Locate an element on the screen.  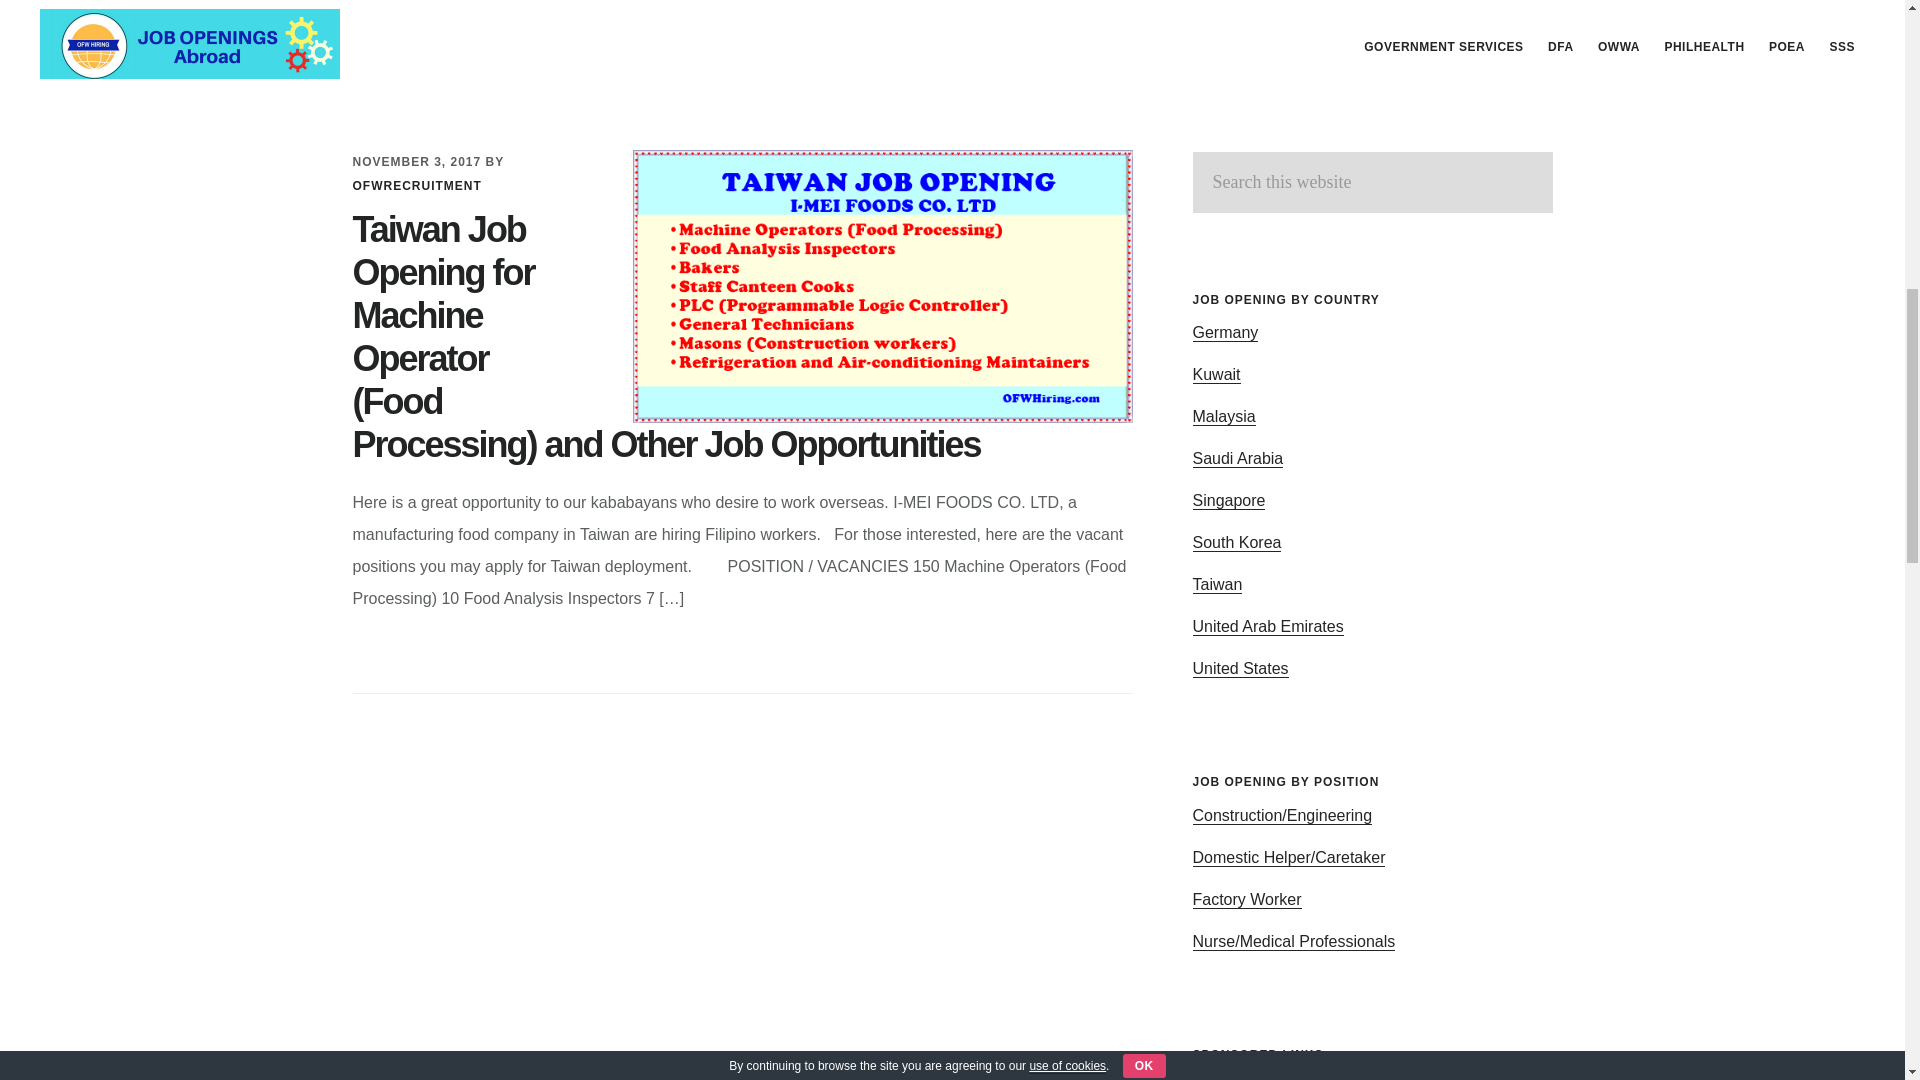
Factory Worker is located at coordinates (1246, 900).